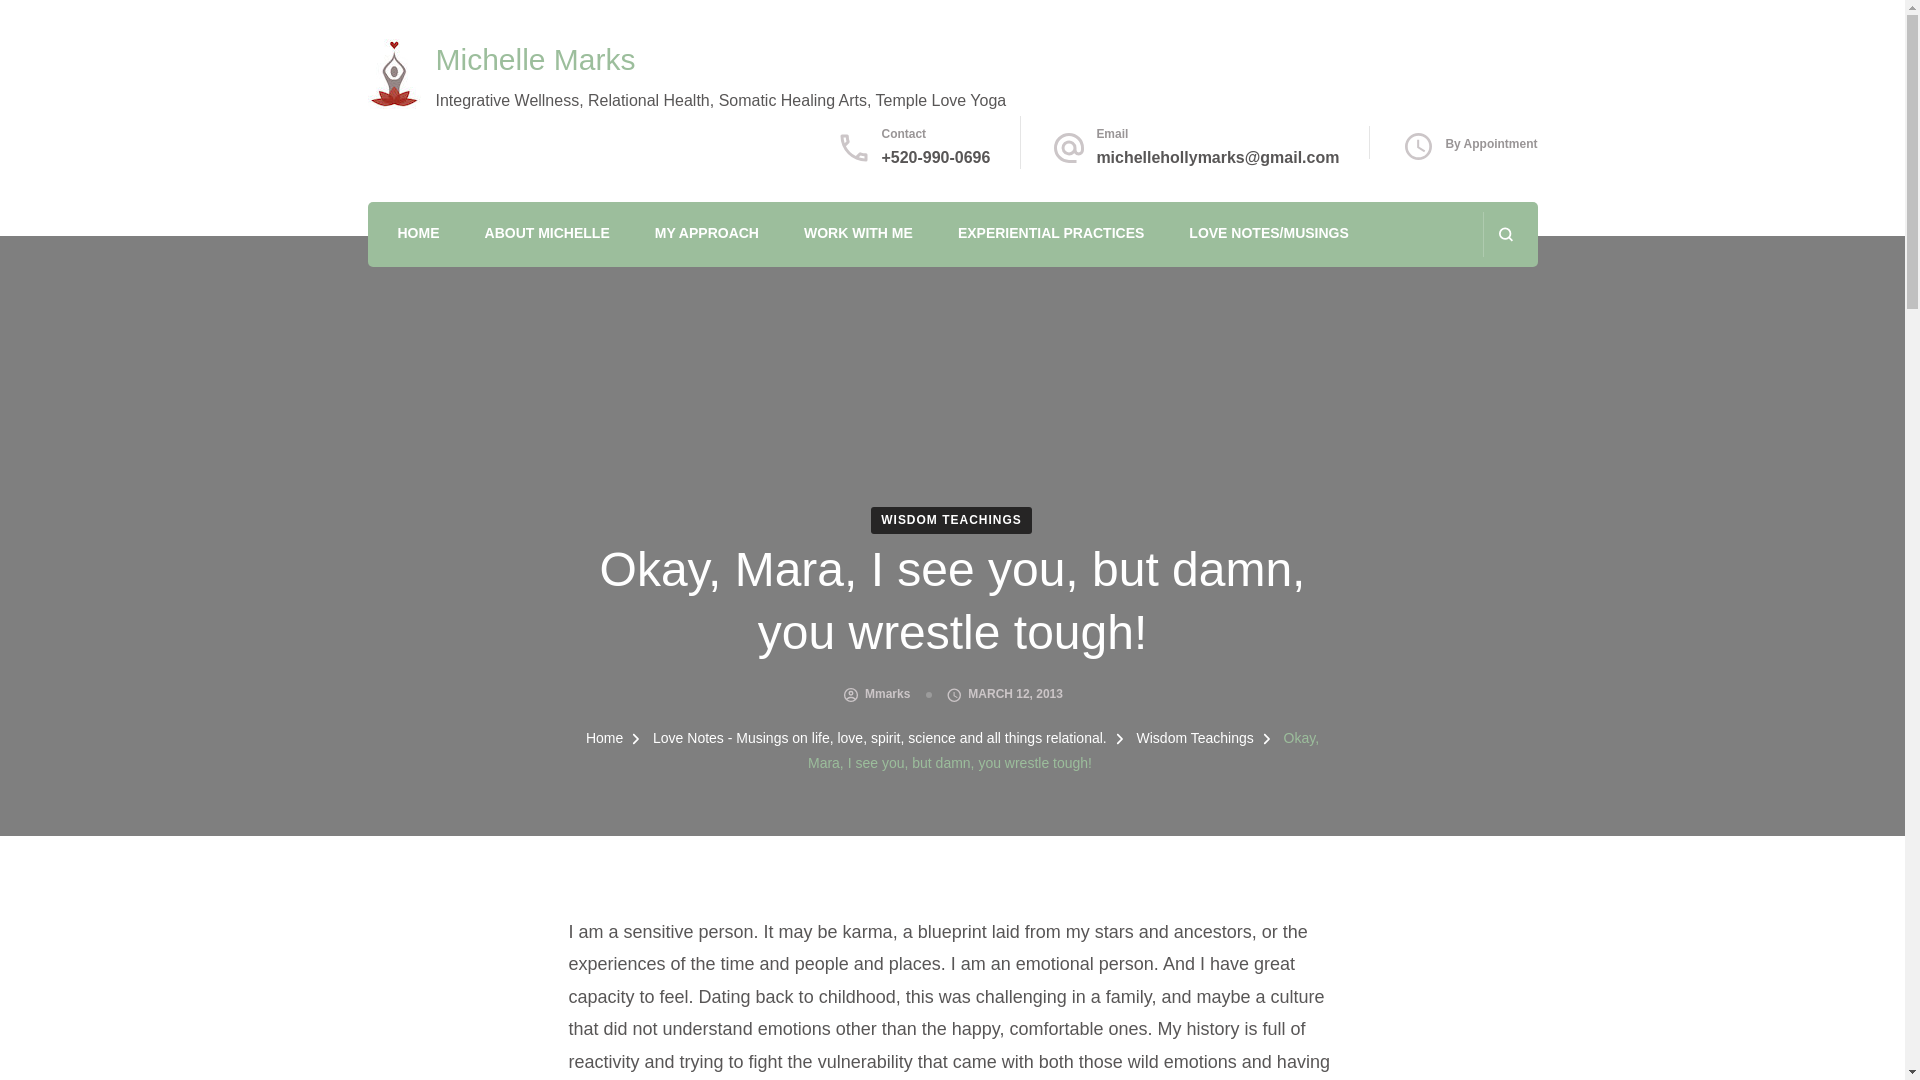  I want to click on Michelle Marks, so click(535, 59).